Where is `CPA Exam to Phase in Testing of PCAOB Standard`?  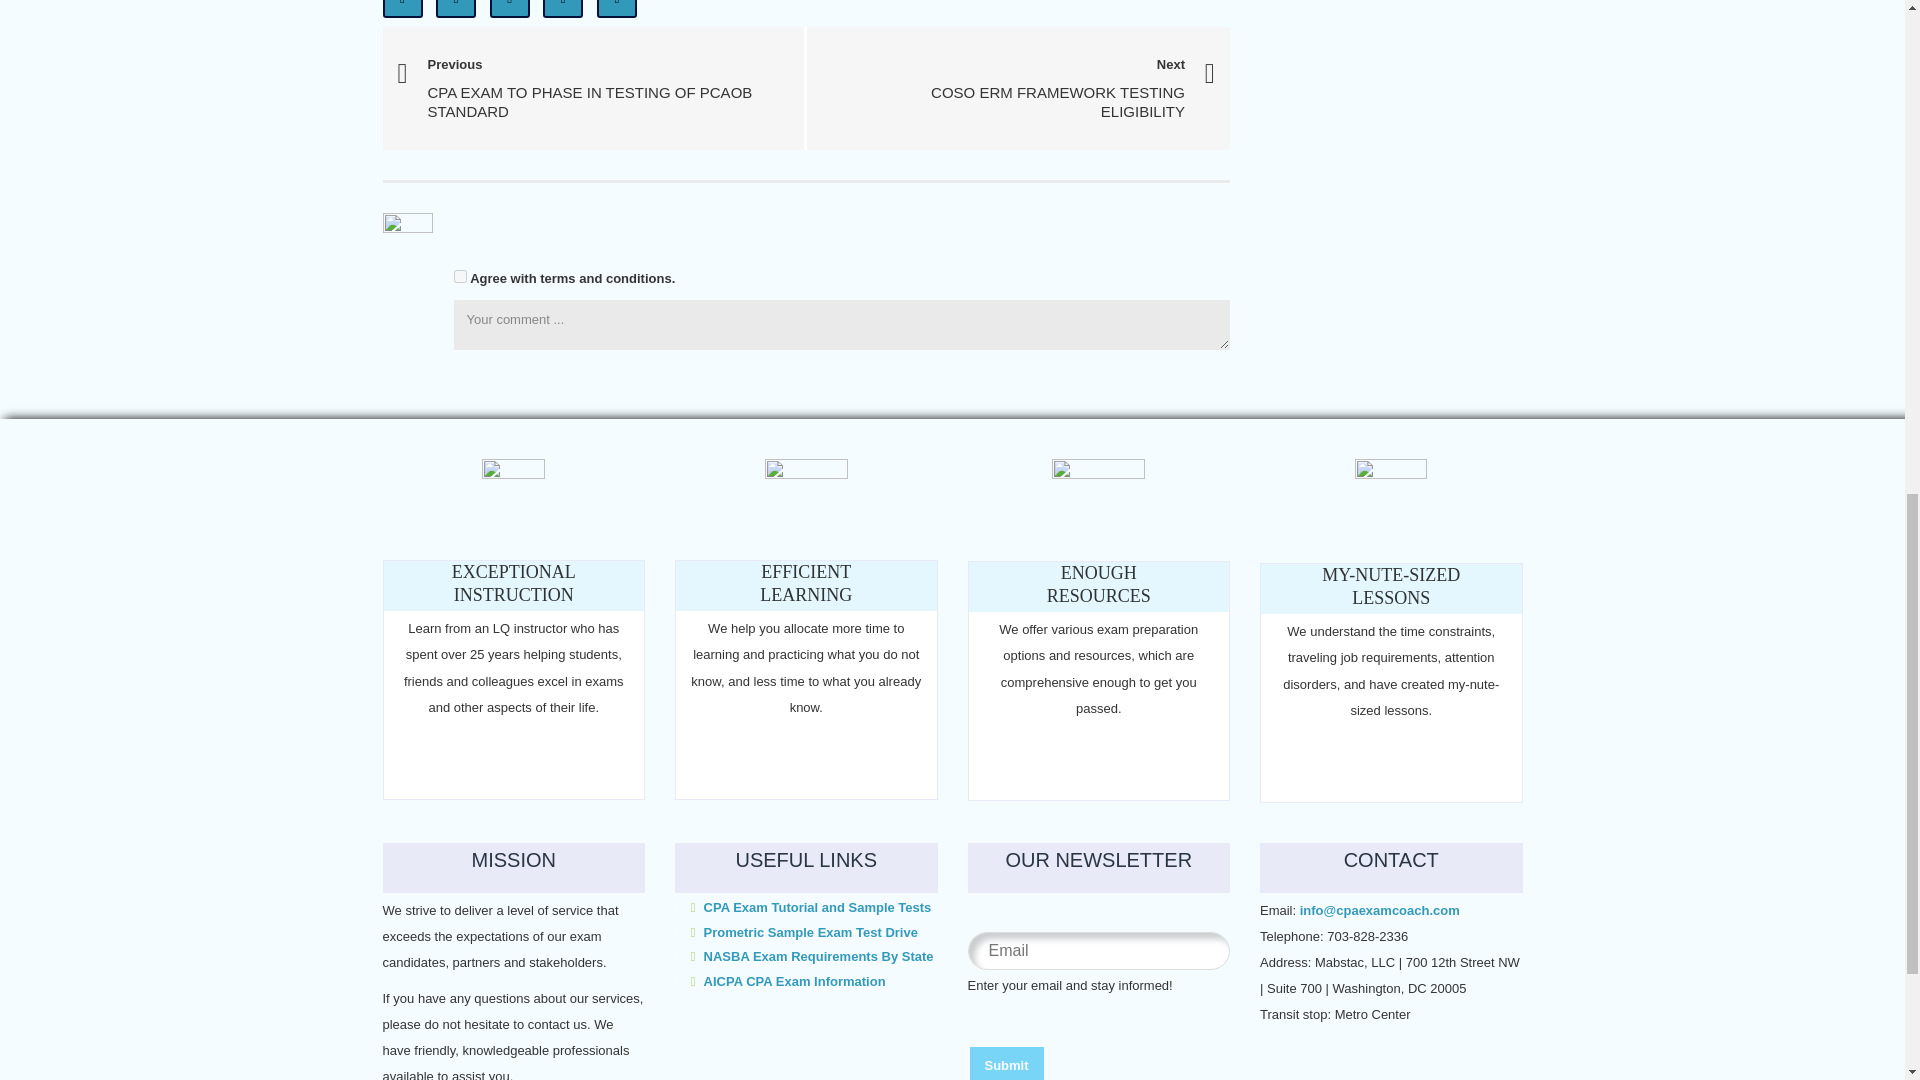 CPA Exam to Phase in Testing of PCAOB Standard is located at coordinates (593, 86).